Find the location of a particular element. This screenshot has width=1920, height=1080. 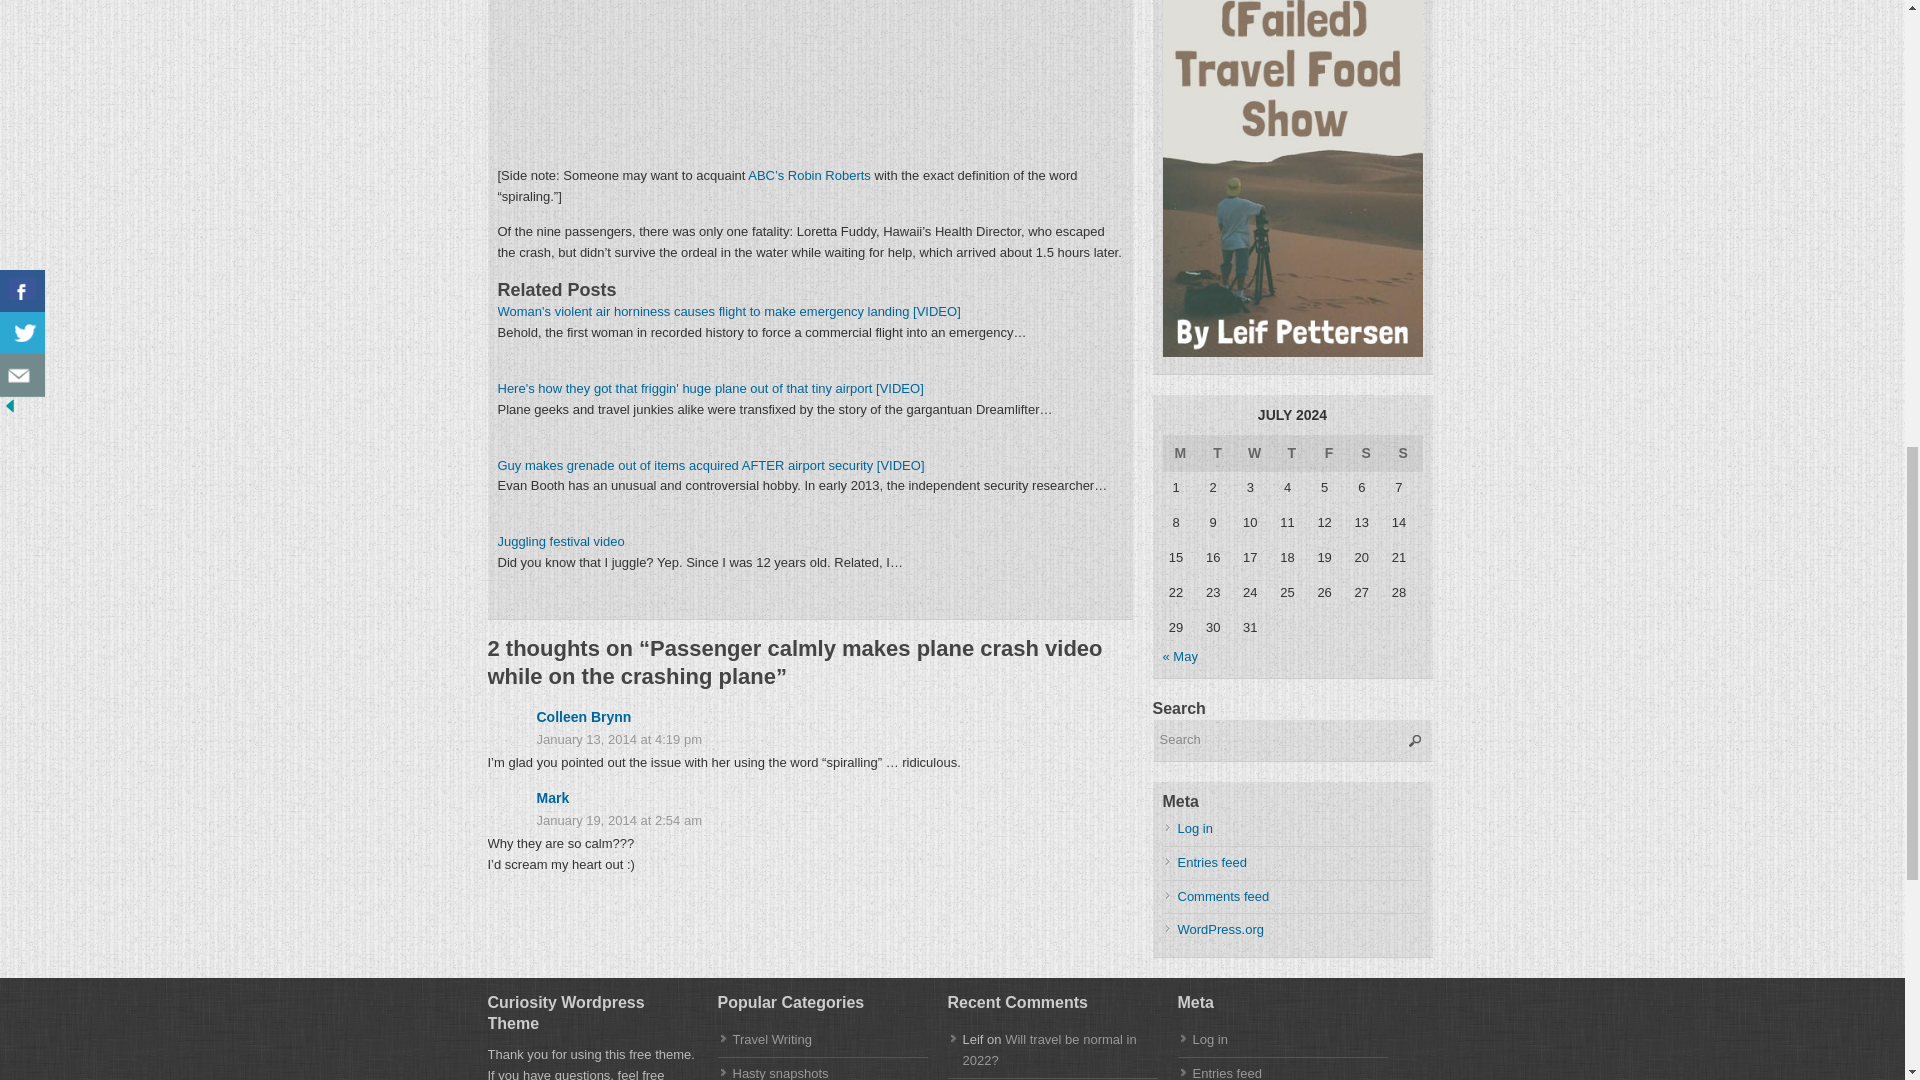

Will travel be normal in 2022? is located at coordinates (1048, 1050).